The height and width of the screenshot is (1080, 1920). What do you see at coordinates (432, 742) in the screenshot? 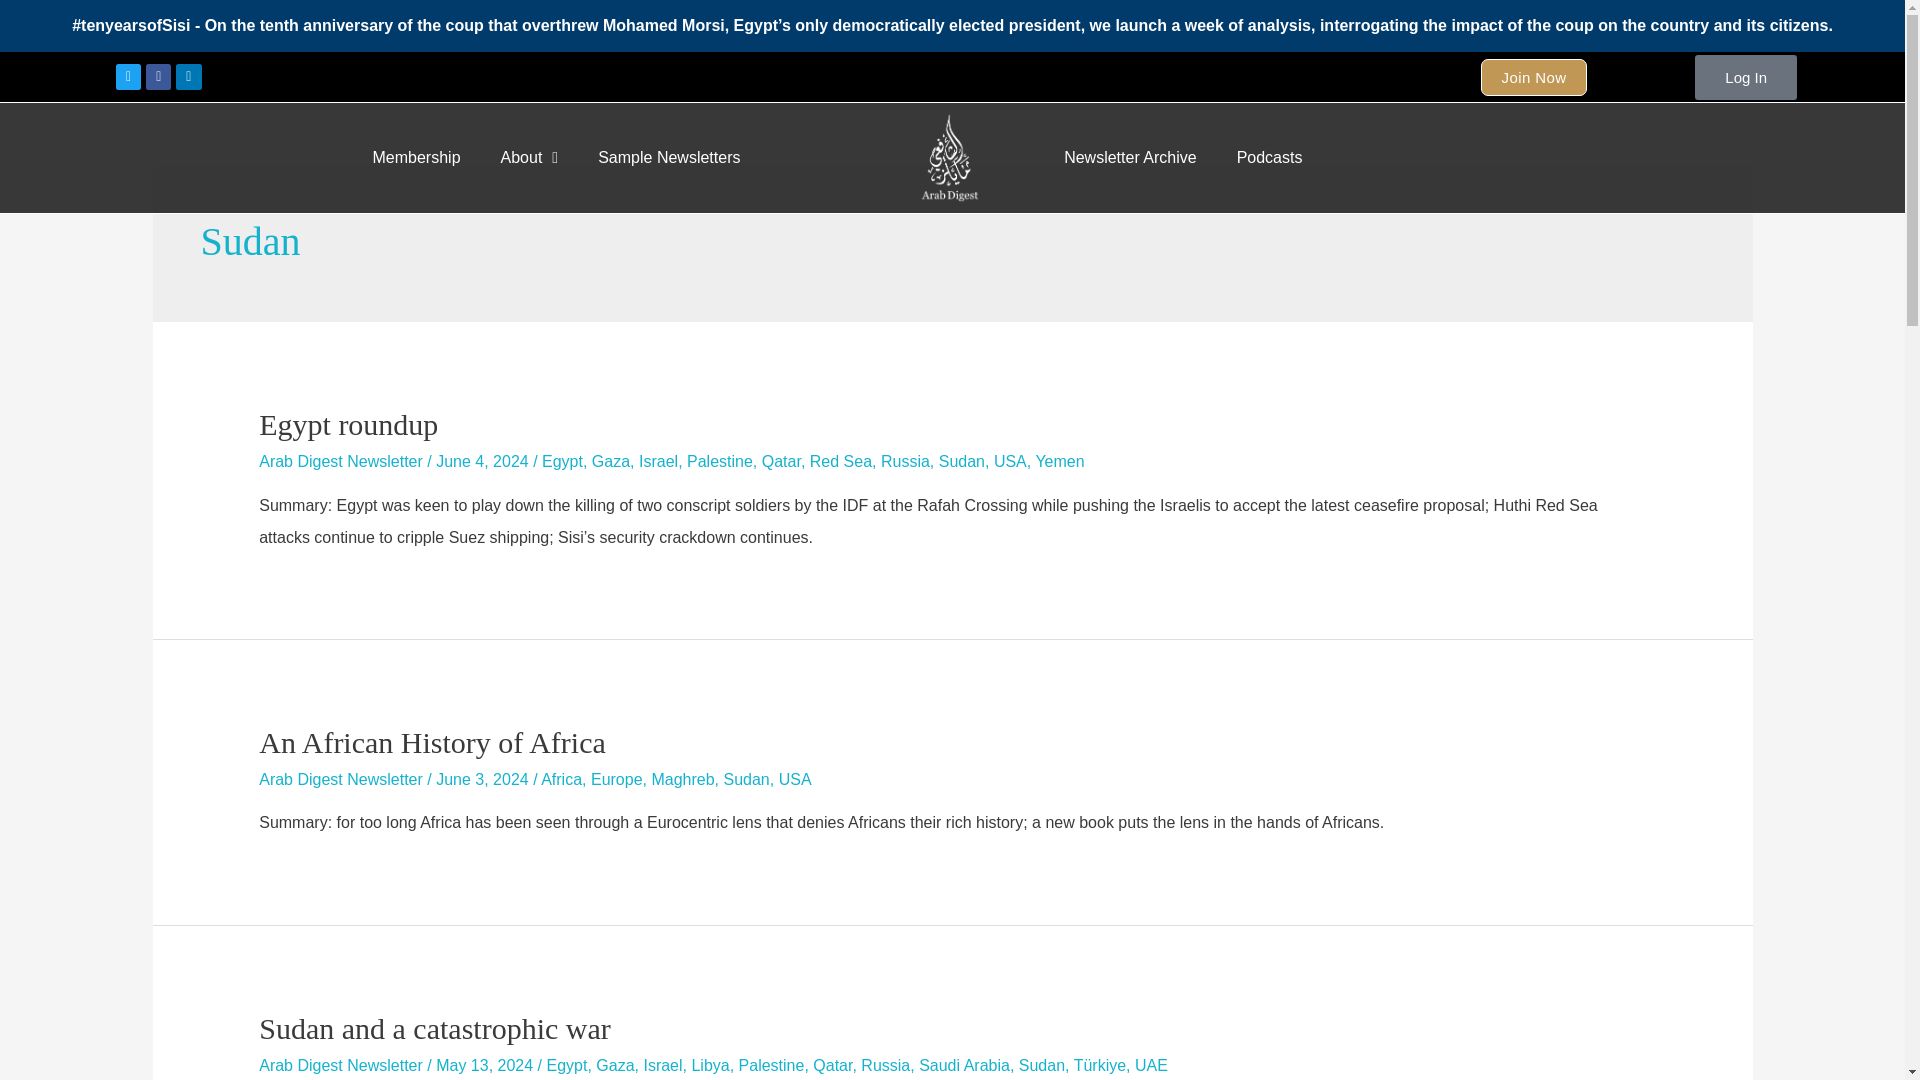
I see `An African History of Africa` at bounding box center [432, 742].